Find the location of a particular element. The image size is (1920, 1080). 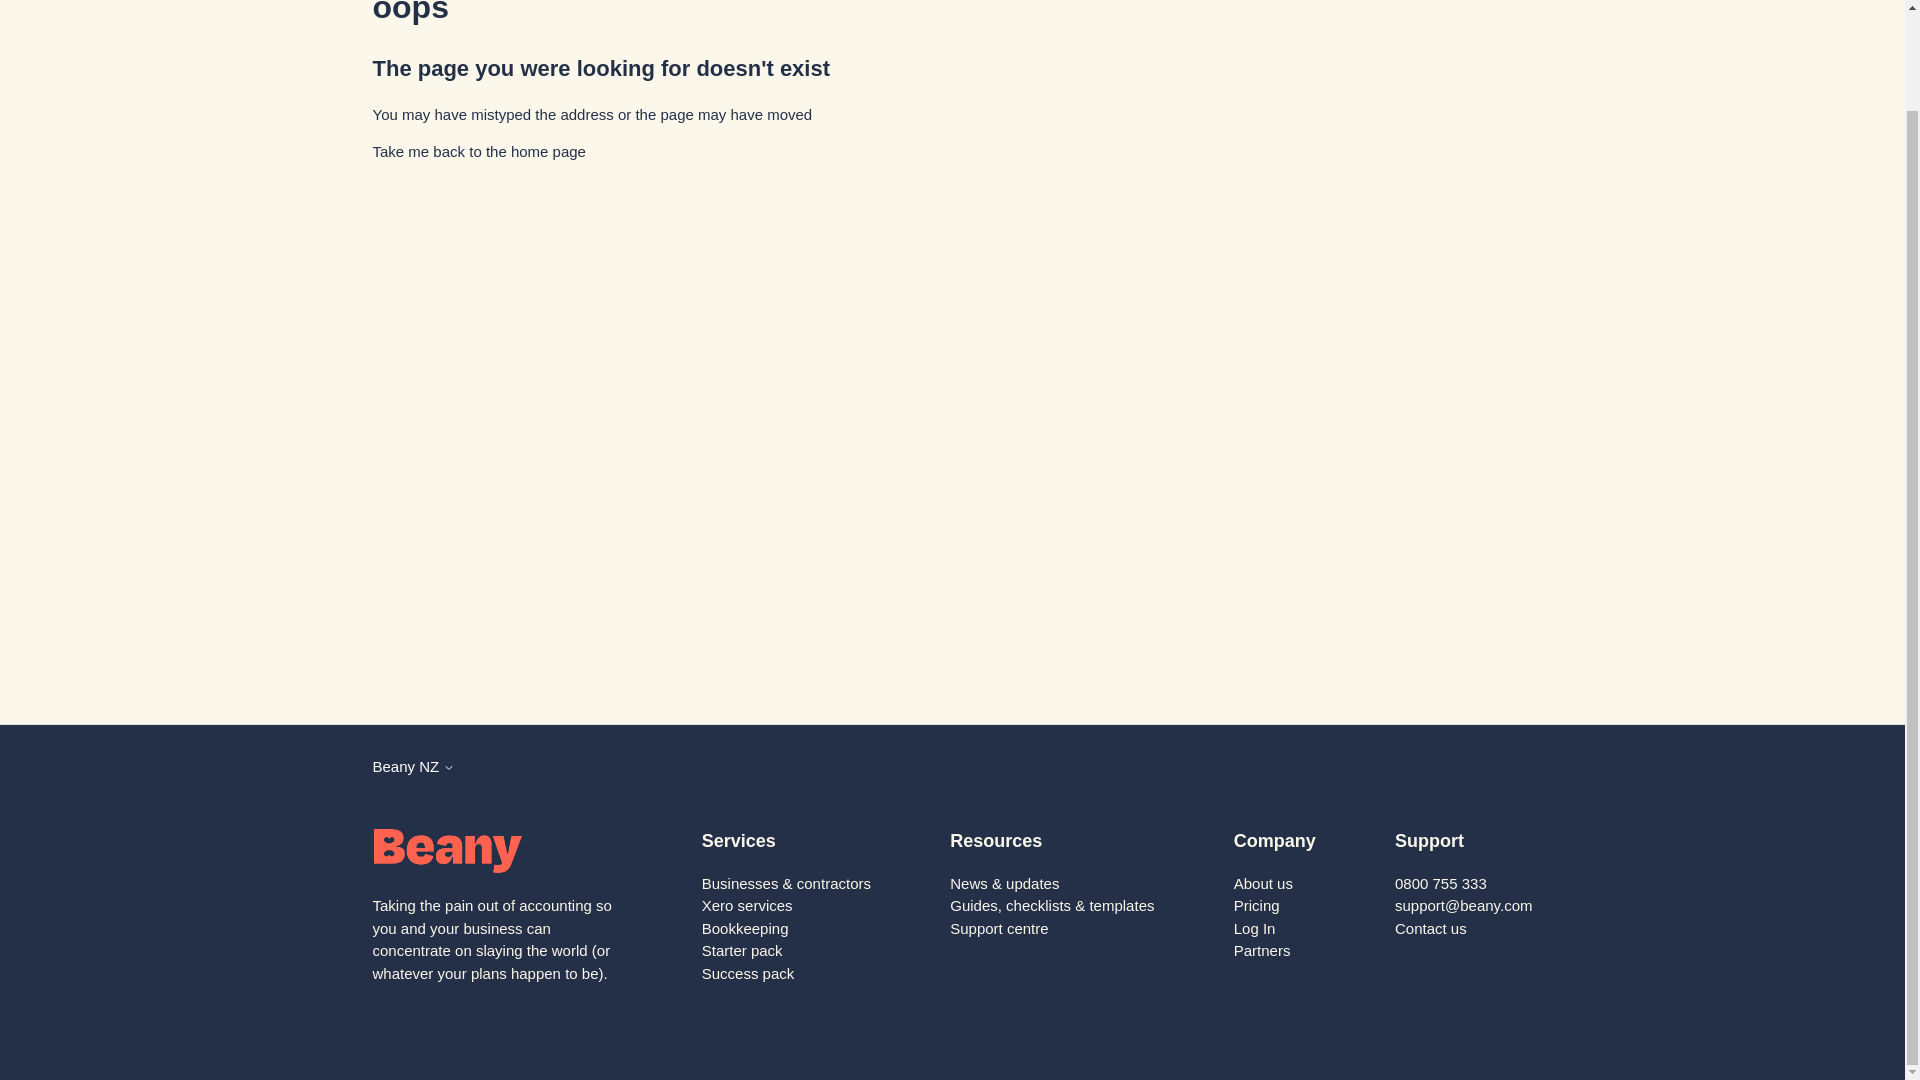

Support centre is located at coordinates (999, 928).